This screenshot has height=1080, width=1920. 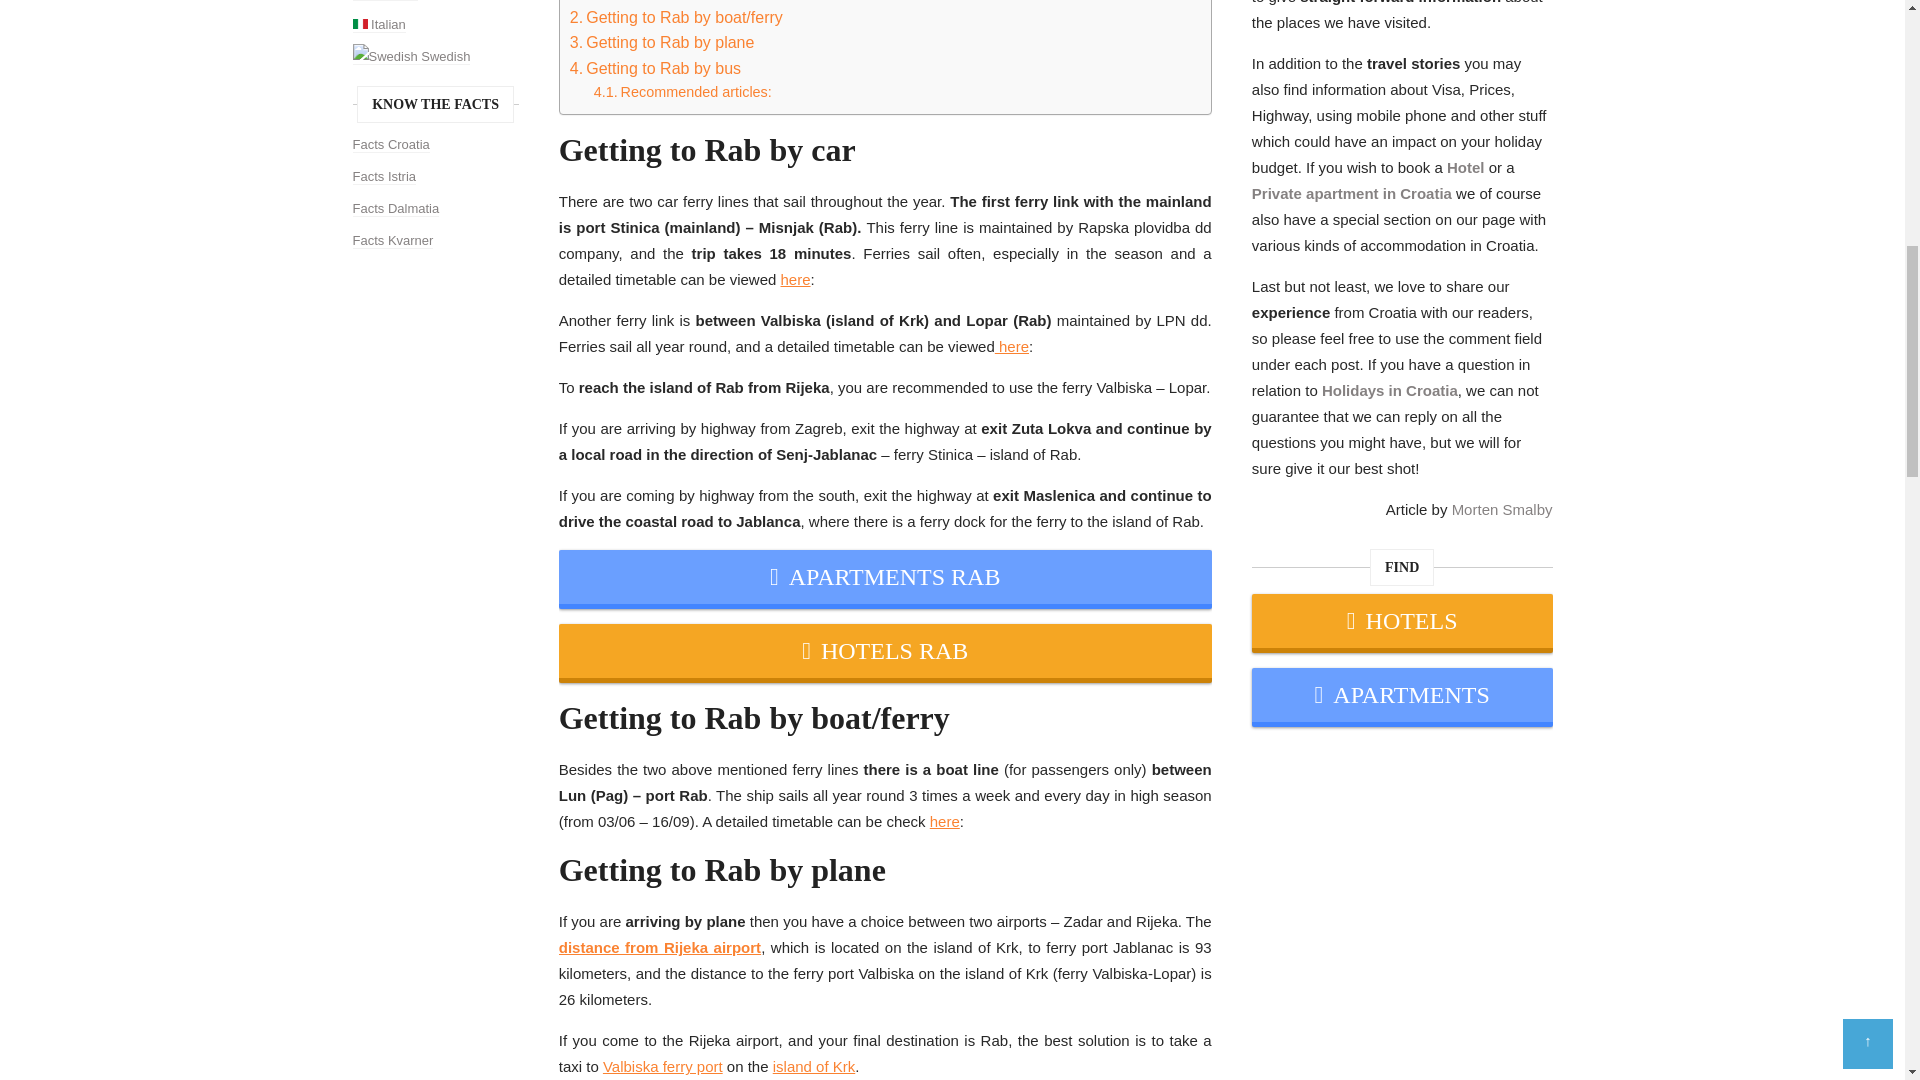 What do you see at coordinates (662, 43) in the screenshot?
I see `Getting to Rab by plane` at bounding box center [662, 43].